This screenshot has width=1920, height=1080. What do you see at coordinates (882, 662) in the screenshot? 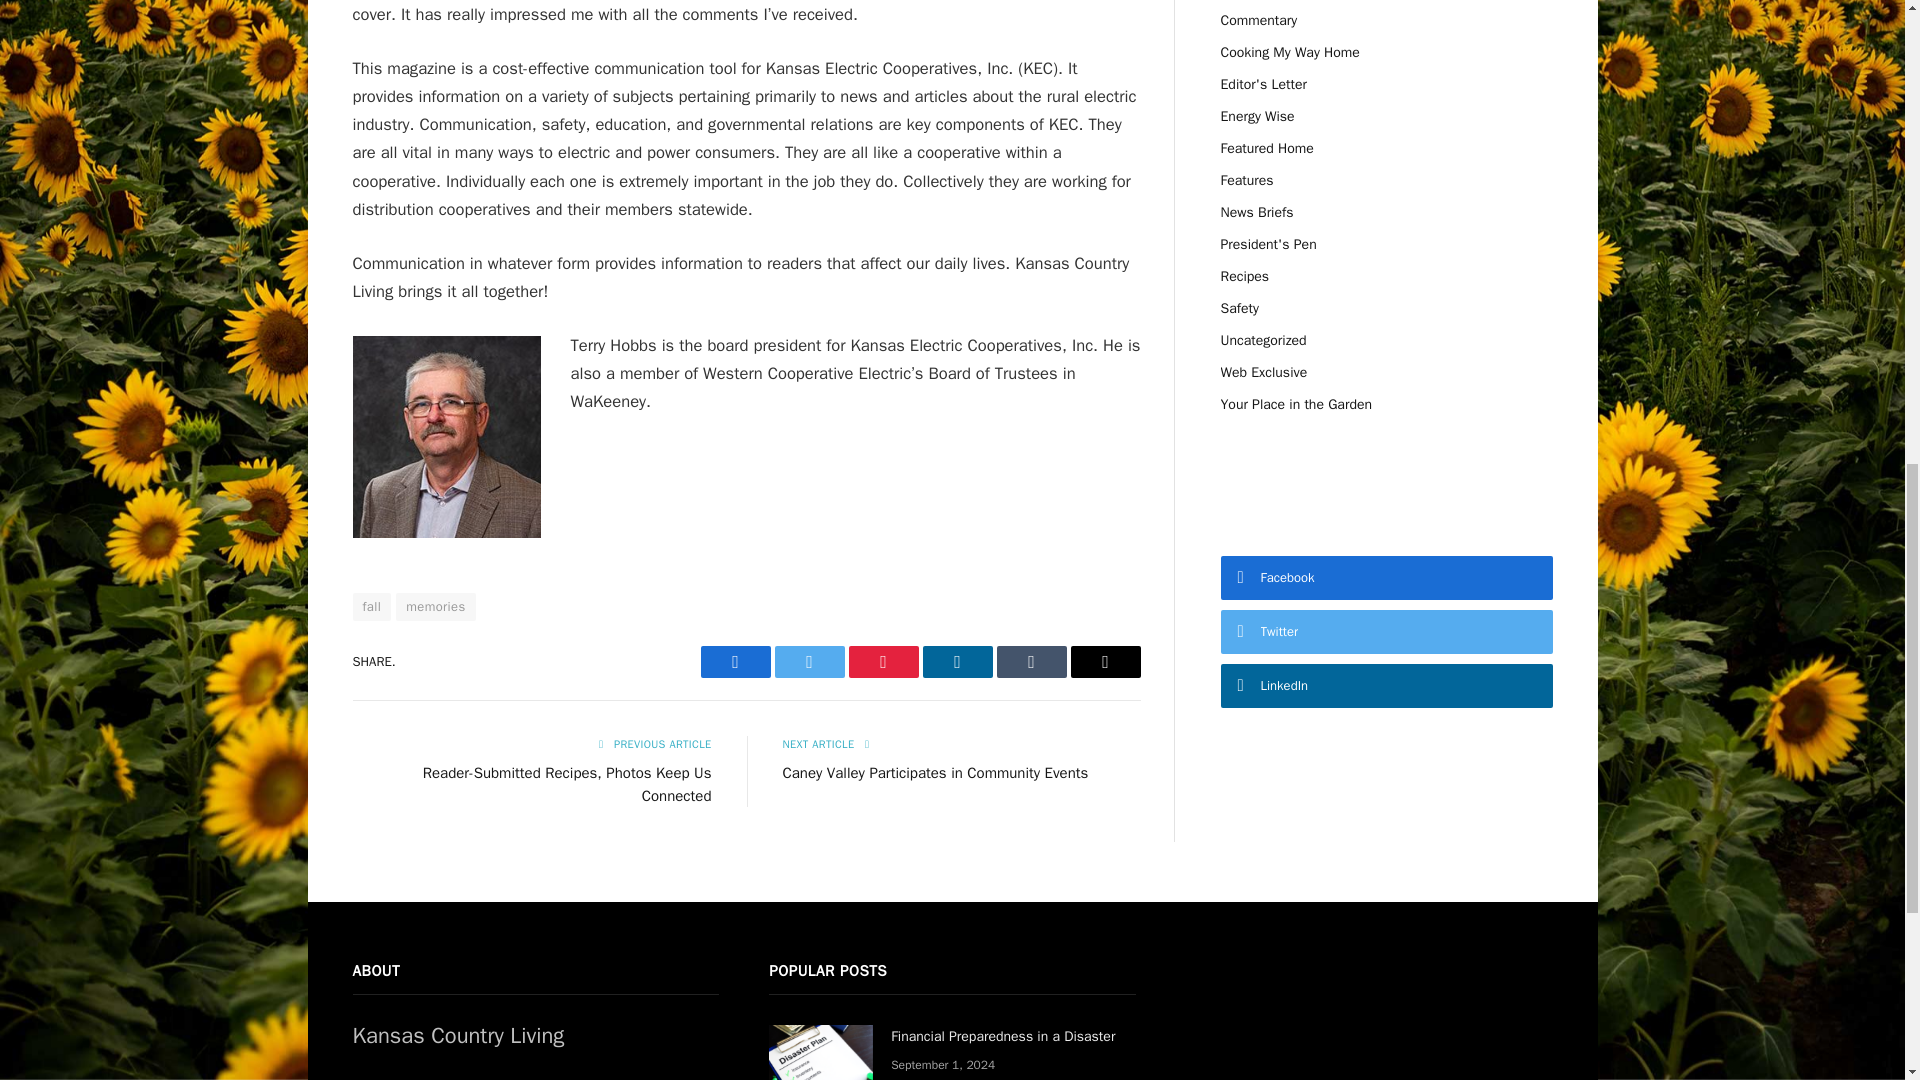
I see `Share on Pinterest` at bounding box center [882, 662].